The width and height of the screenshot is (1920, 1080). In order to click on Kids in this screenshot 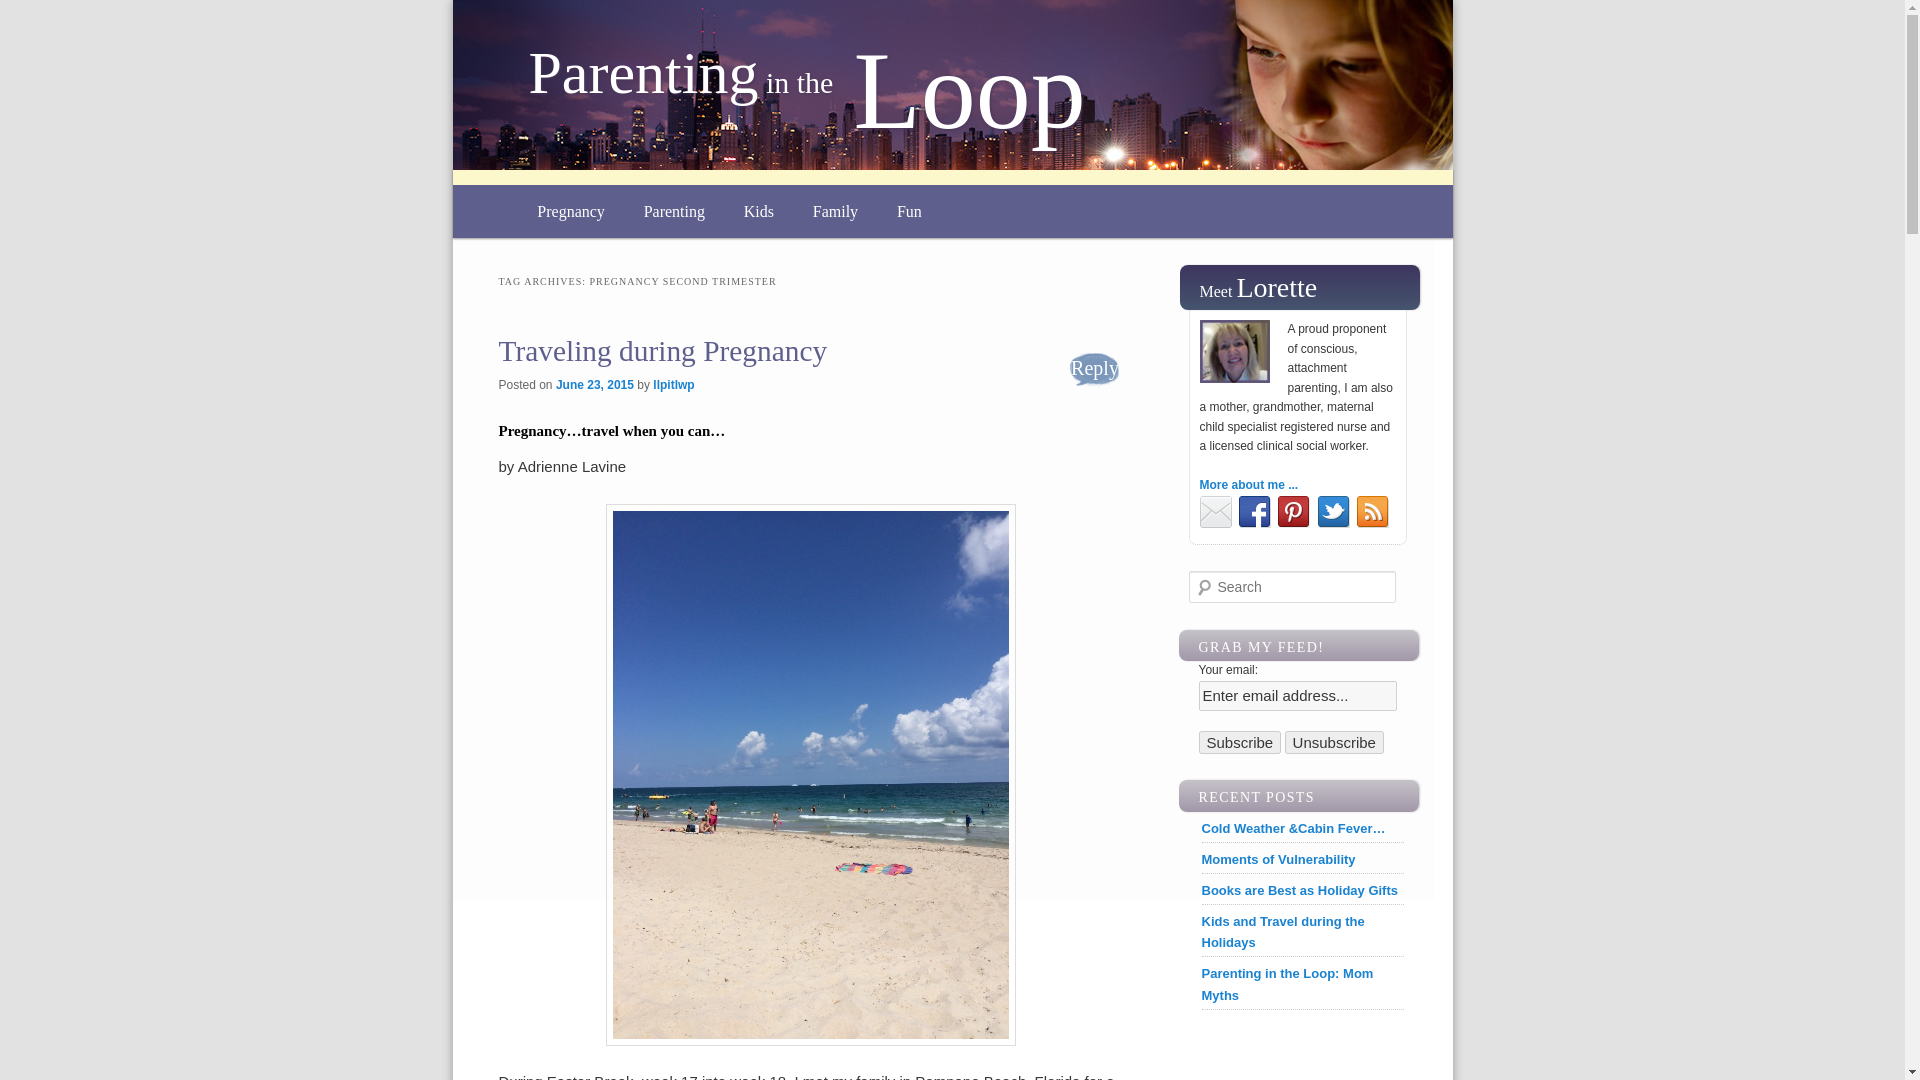, I will do `click(758, 210)`.